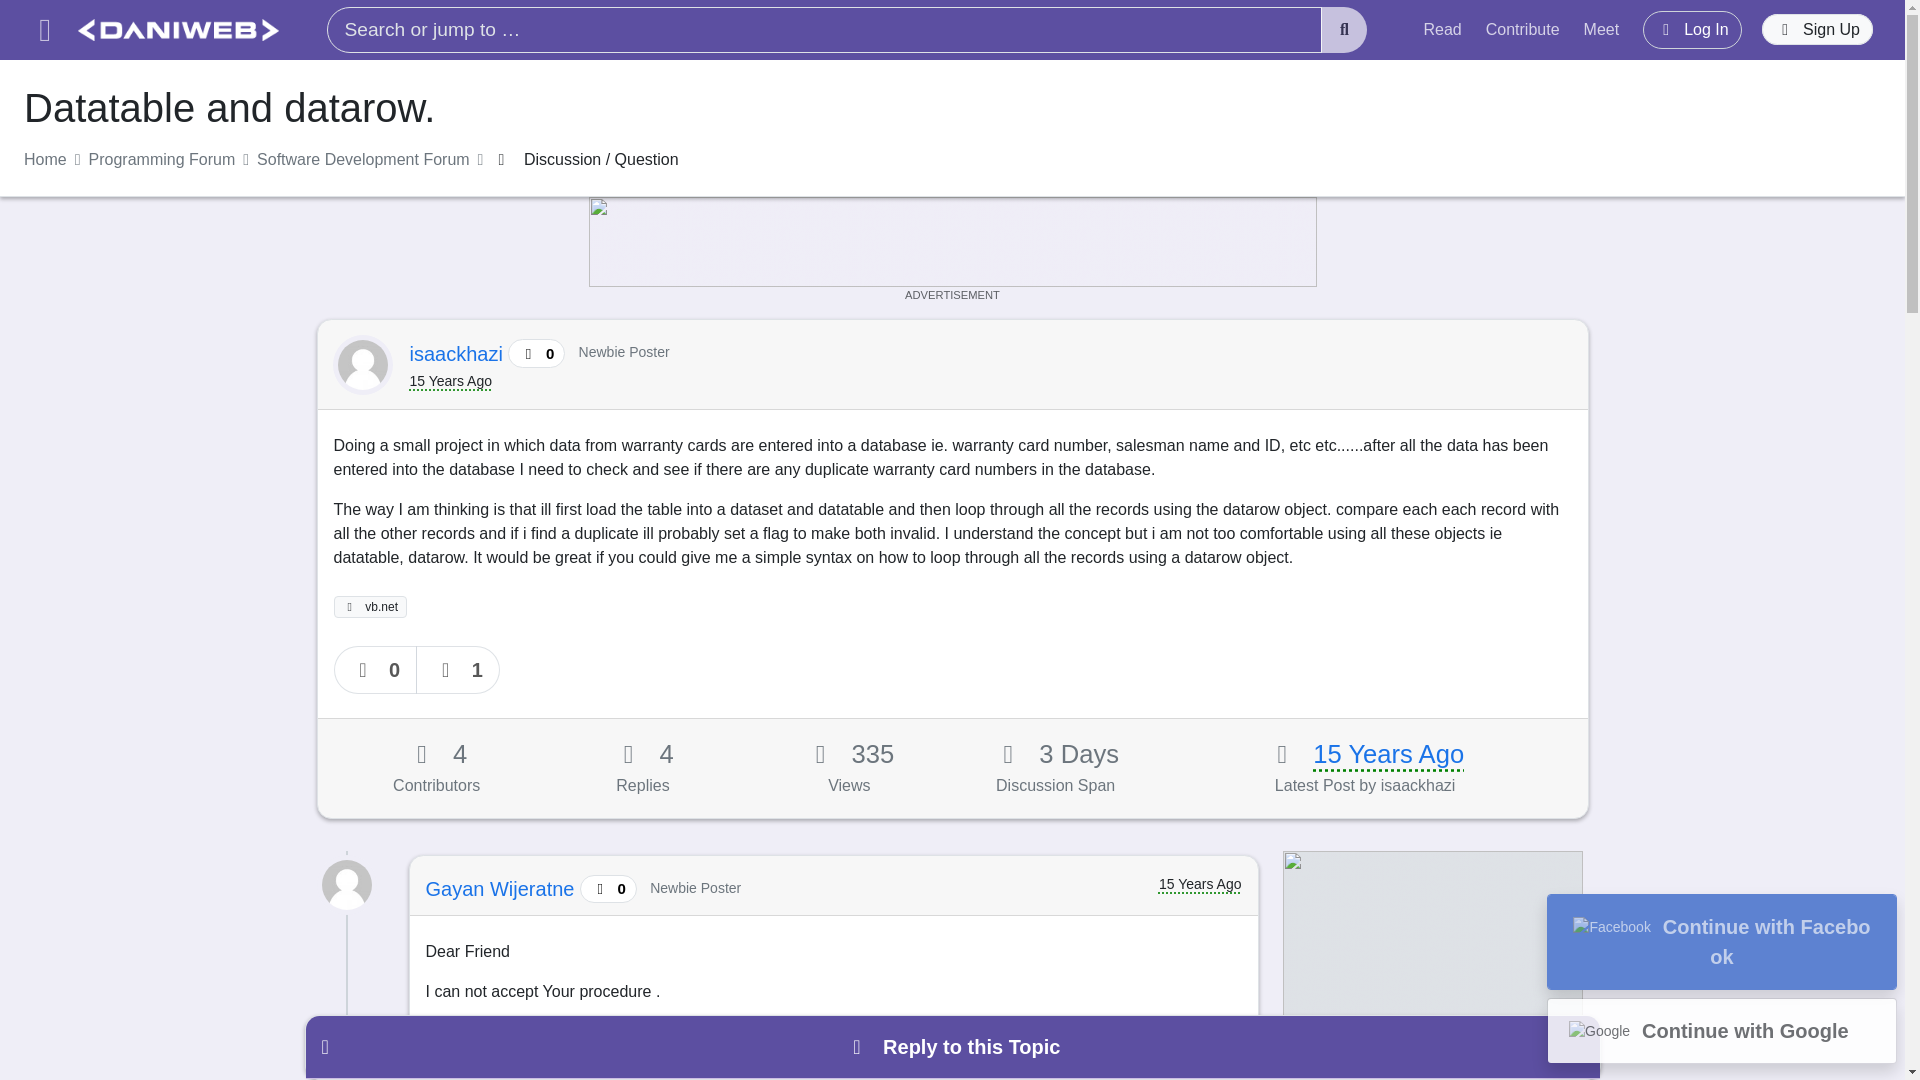 The width and height of the screenshot is (1920, 1080). Describe the element at coordinates (162, 160) in the screenshot. I see `Programming Forum` at that location.